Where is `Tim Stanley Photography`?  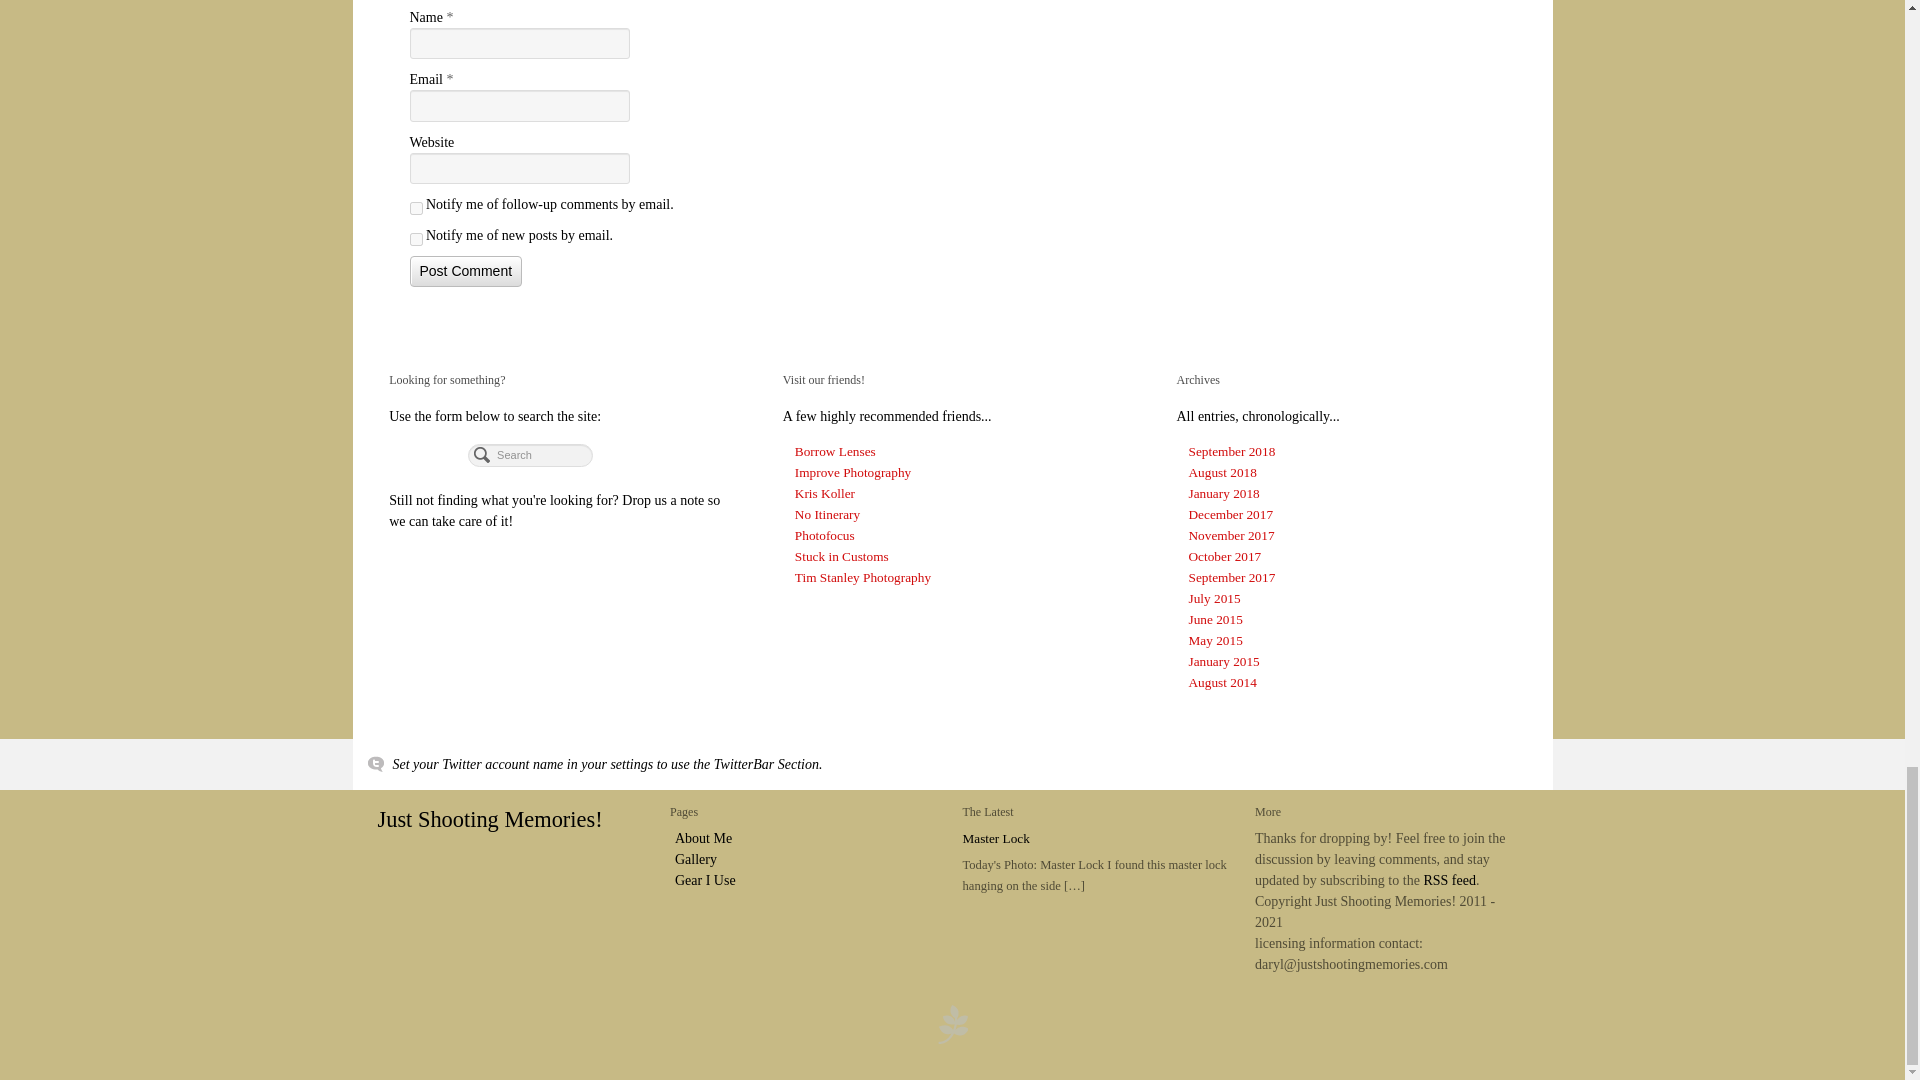
Tim Stanley Photography is located at coordinates (862, 578).